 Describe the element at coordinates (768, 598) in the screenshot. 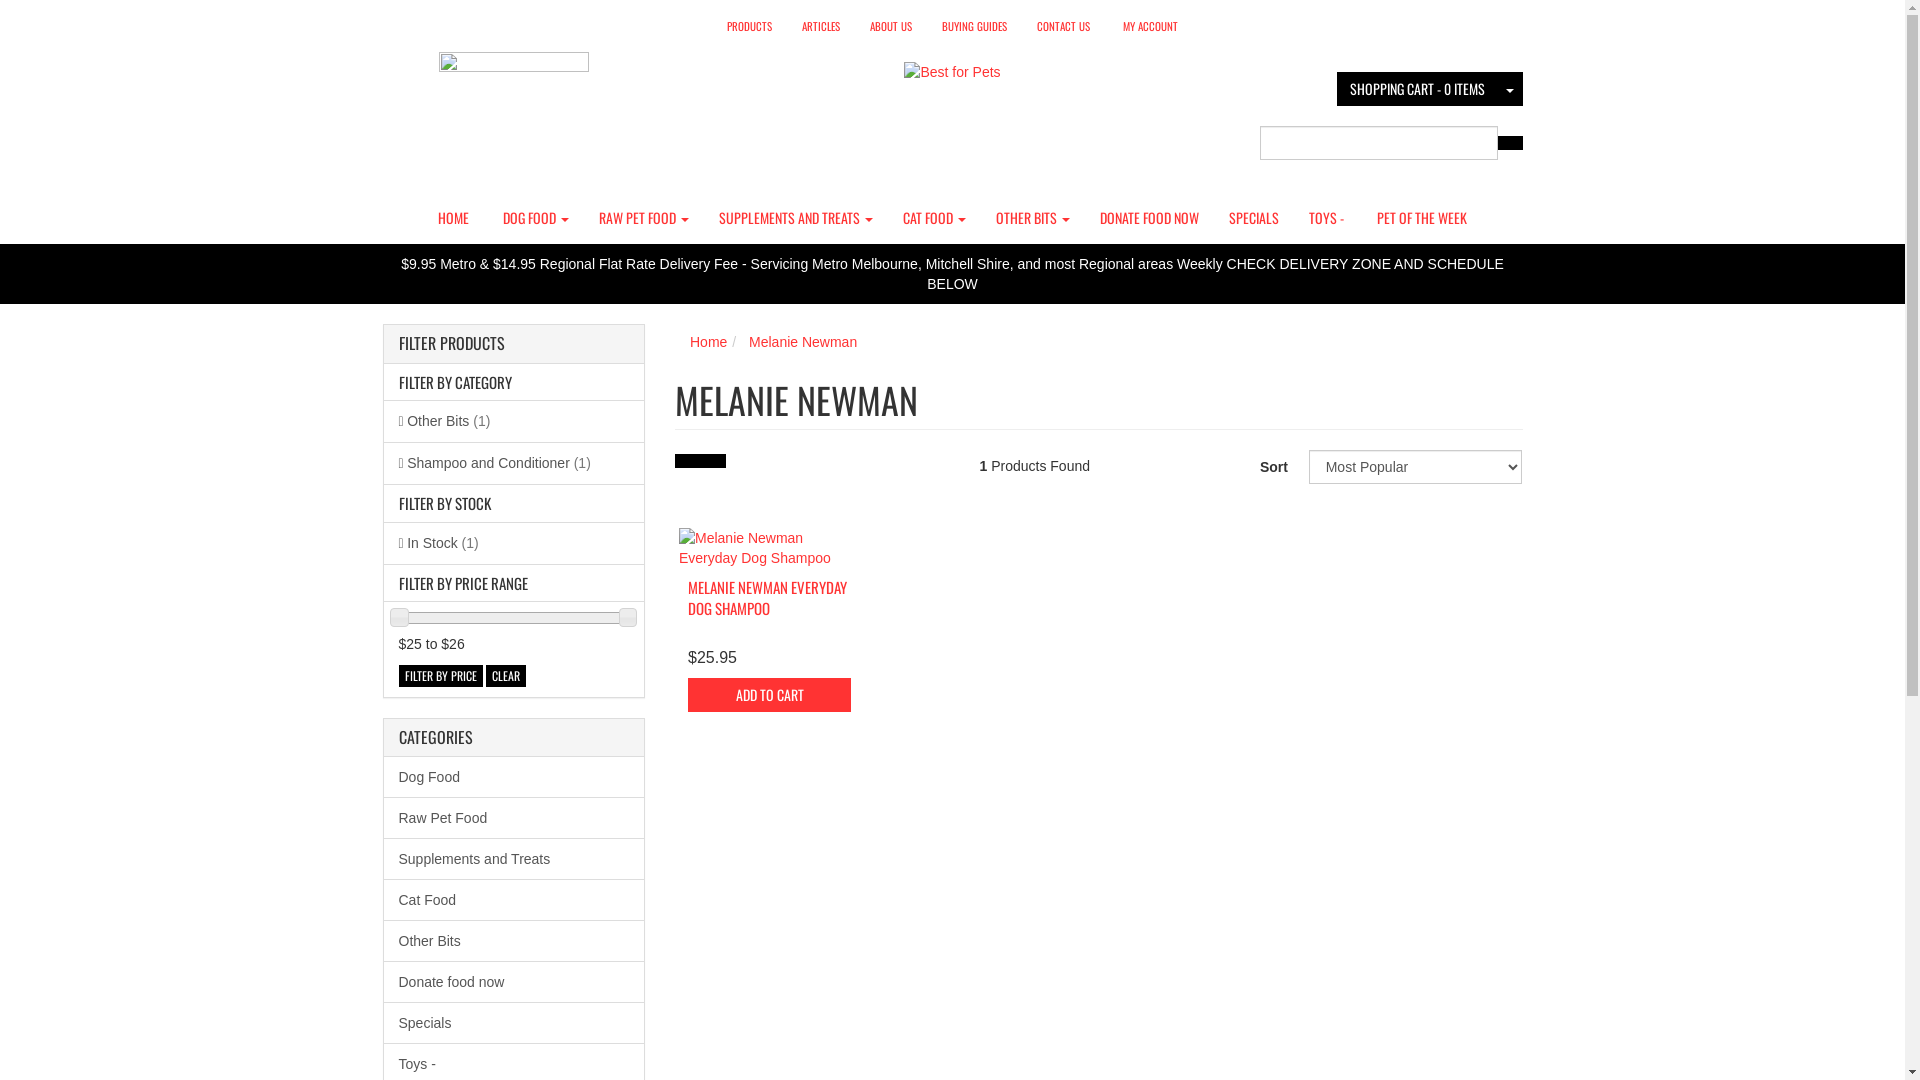

I see `MELANIE NEWMAN EVERYDAY DOG SHAMPOO` at that location.